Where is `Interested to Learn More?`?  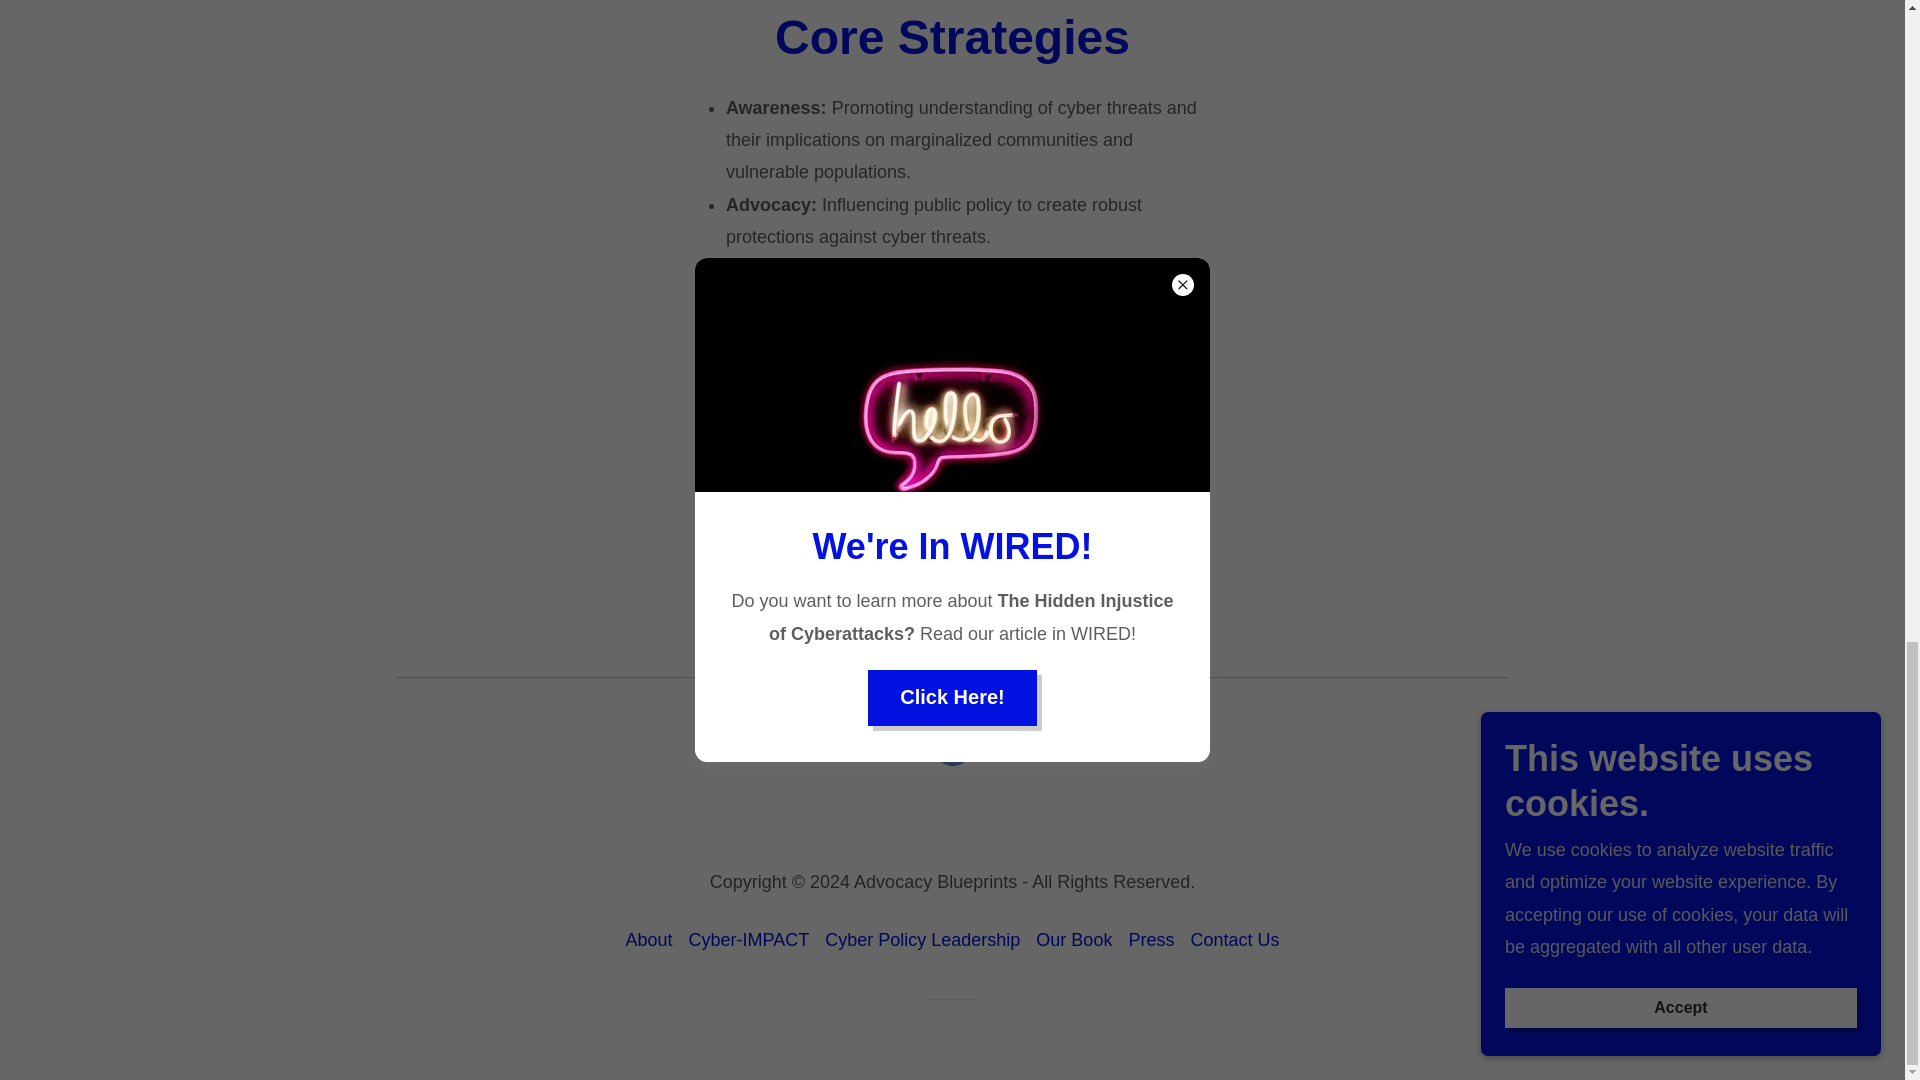 Interested to Learn More? is located at coordinates (952, 569).